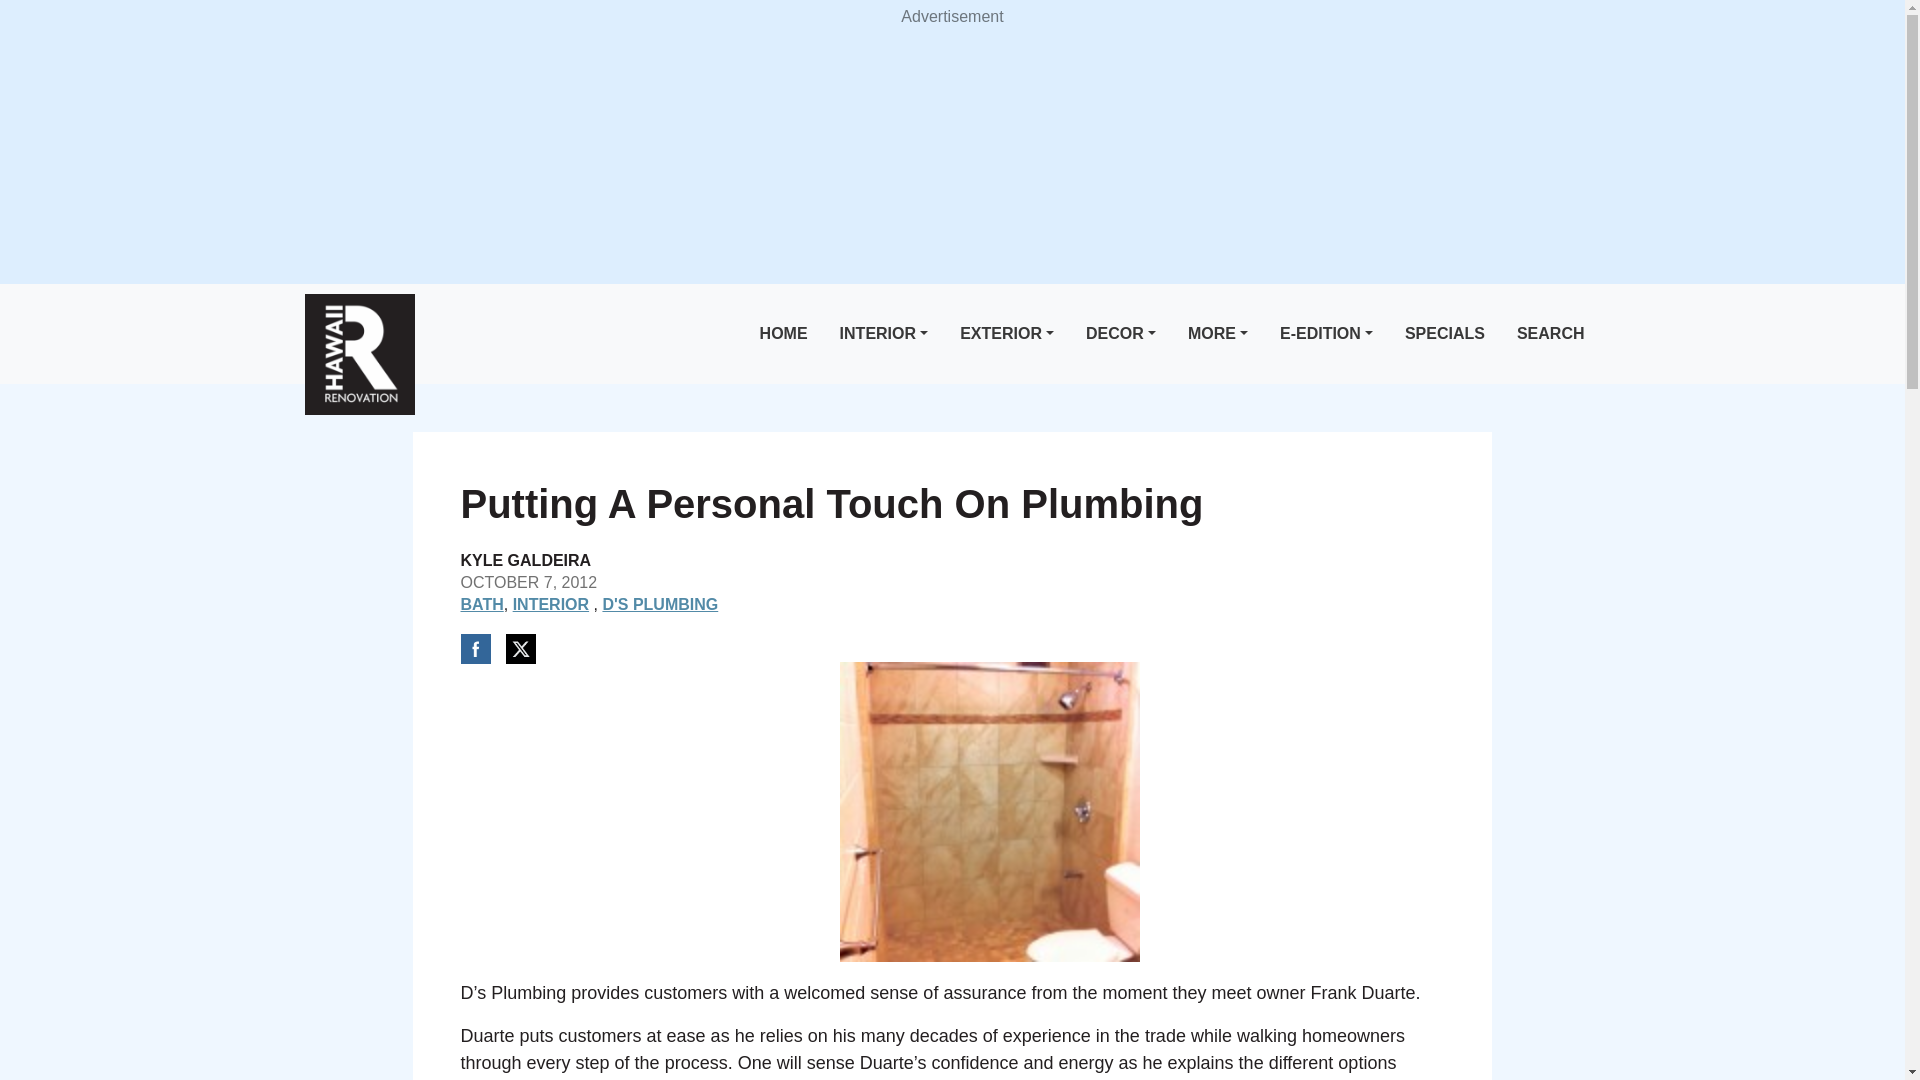  I want to click on Twitter, so click(520, 648).